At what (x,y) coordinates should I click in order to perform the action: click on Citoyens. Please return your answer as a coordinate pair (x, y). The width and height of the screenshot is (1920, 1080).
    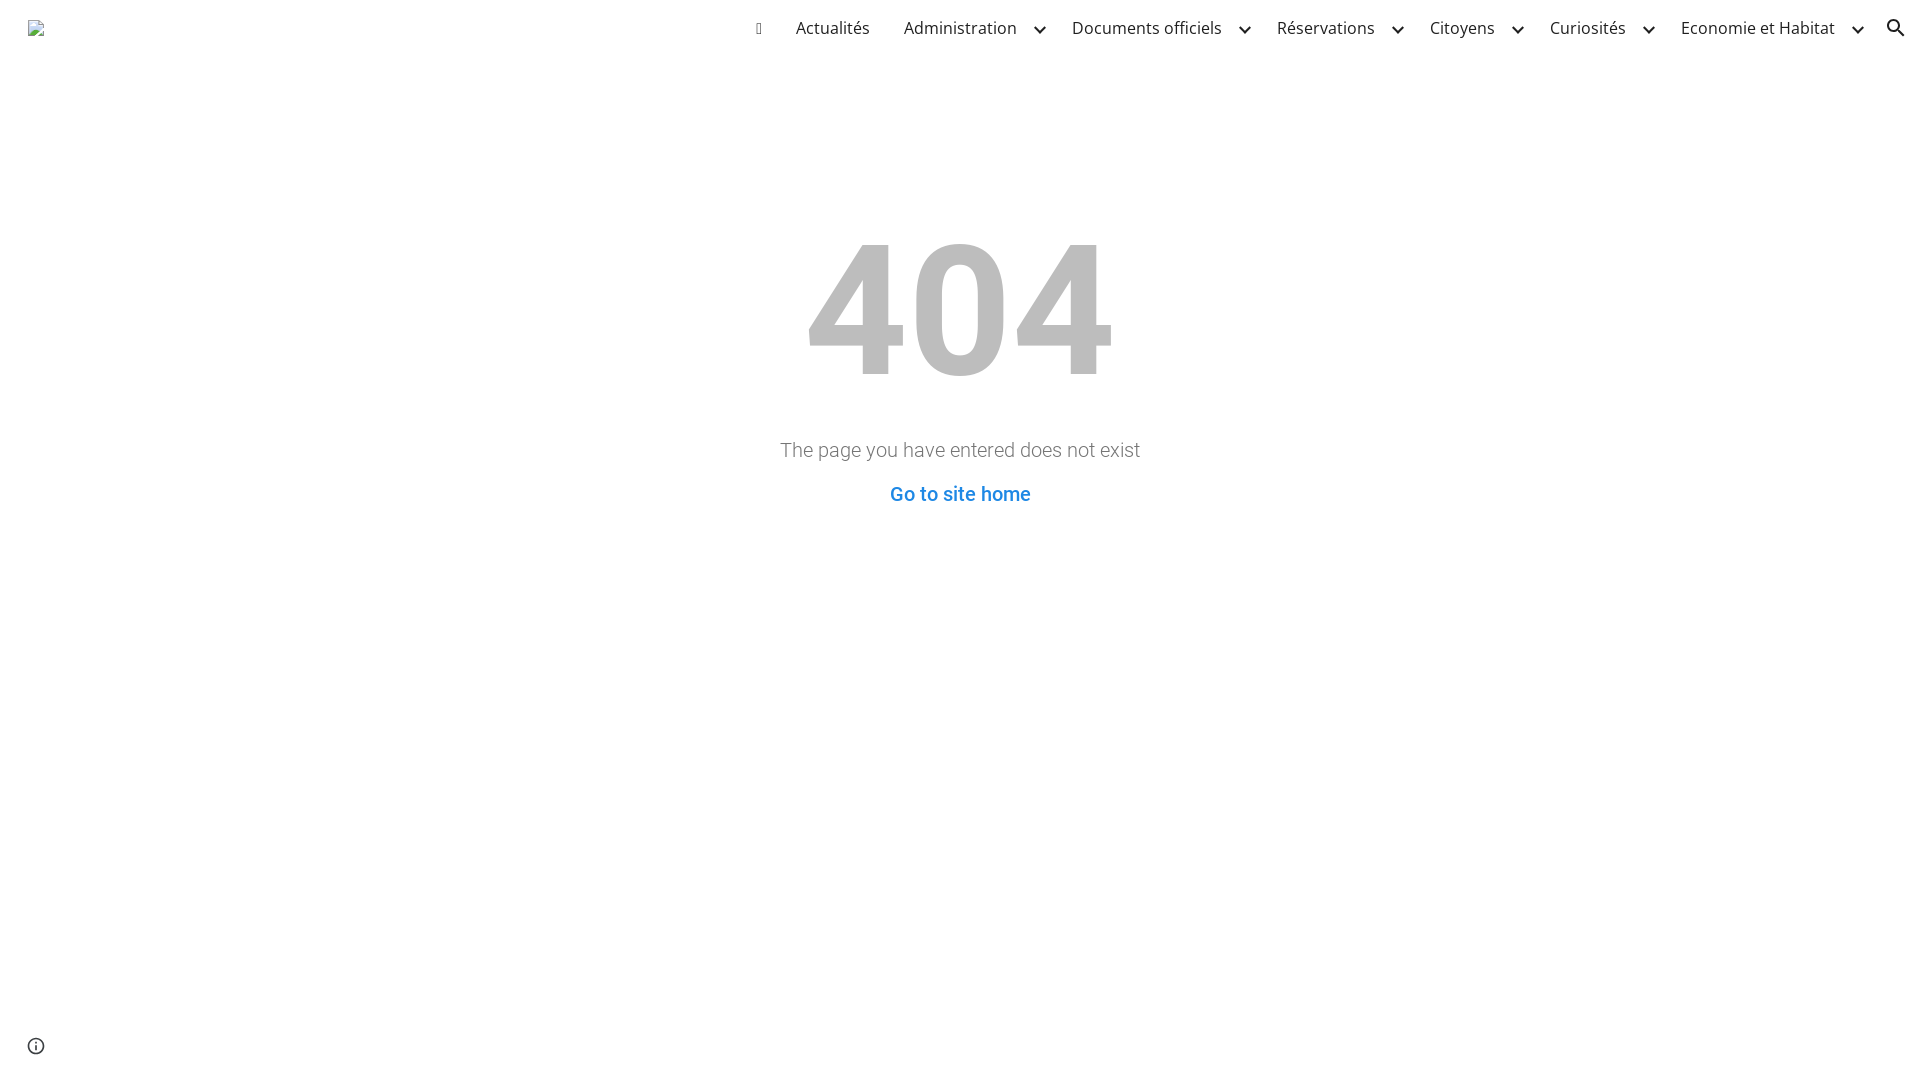
    Looking at the image, I should click on (1462, 28).